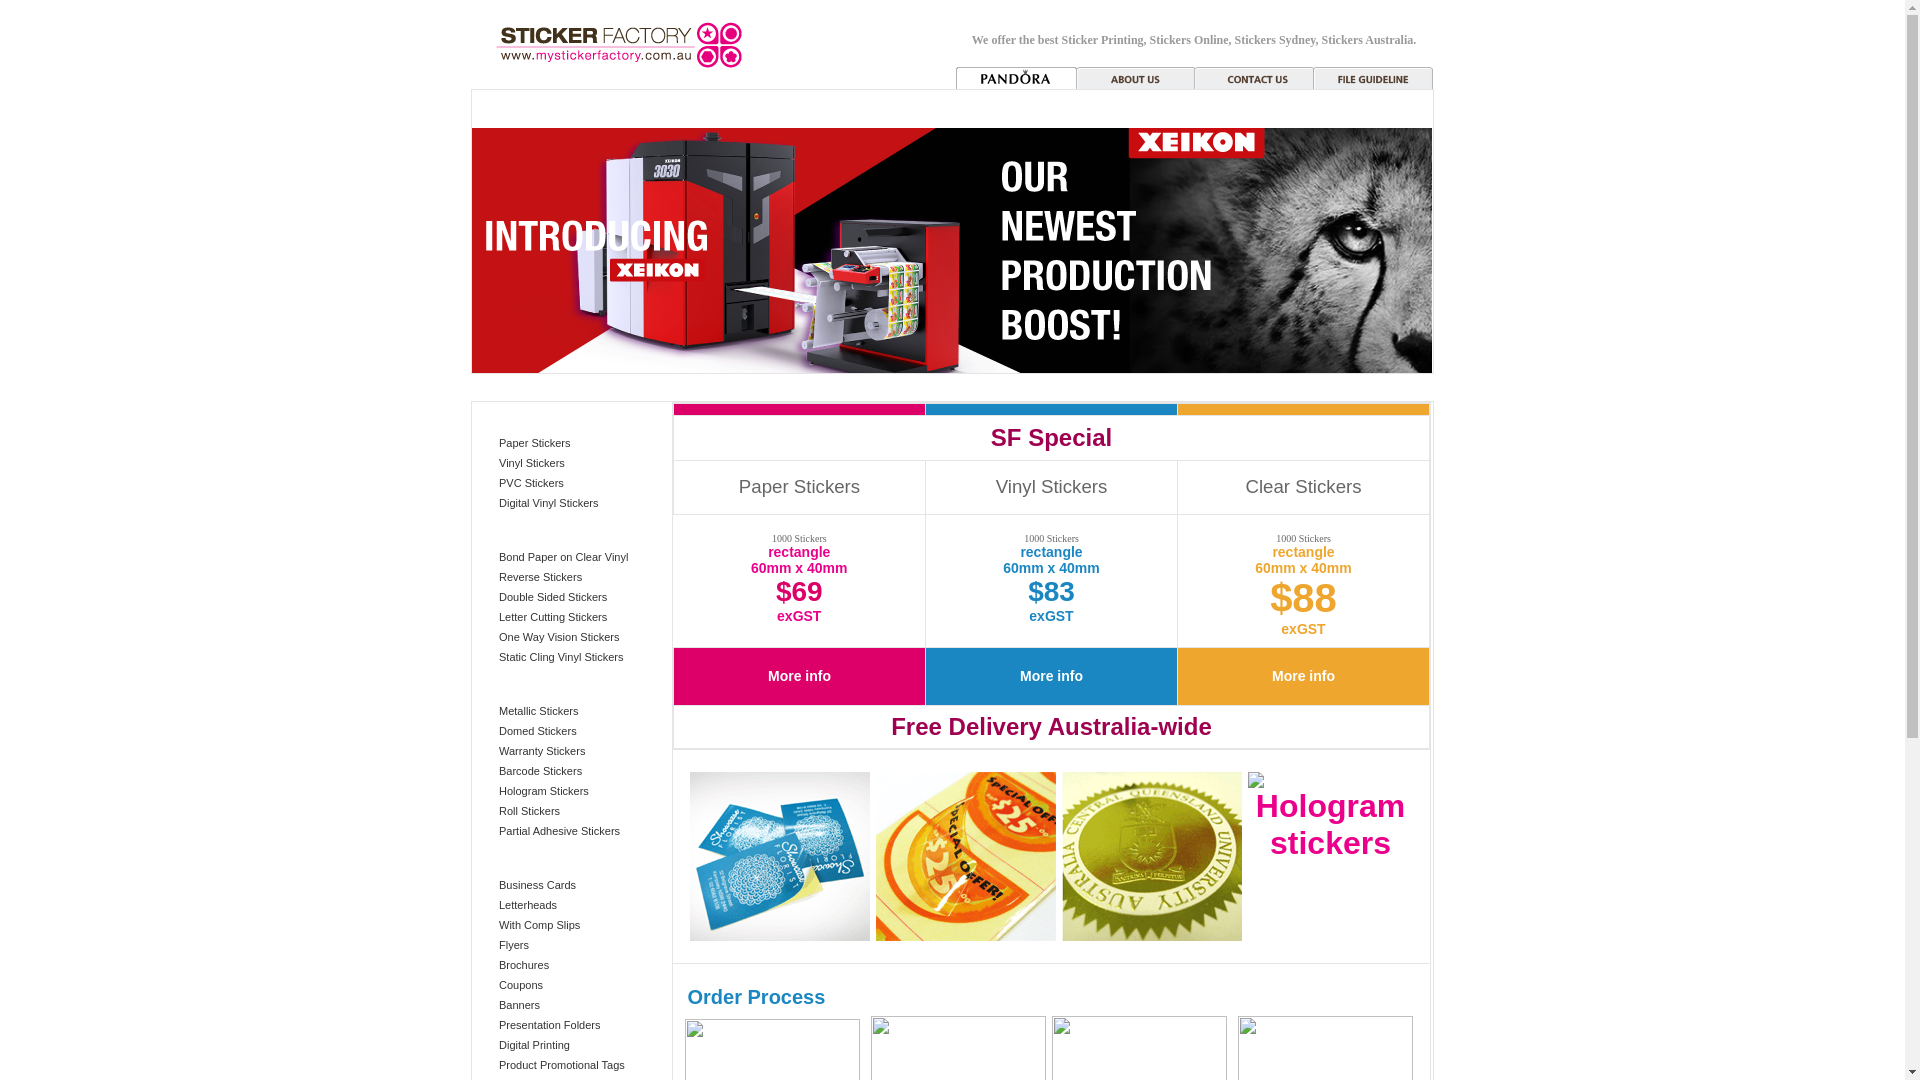 Image resolution: width=1920 pixels, height=1080 pixels. Describe the element at coordinates (534, 1045) in the screenshot. I see `Digital Printing` at that location.